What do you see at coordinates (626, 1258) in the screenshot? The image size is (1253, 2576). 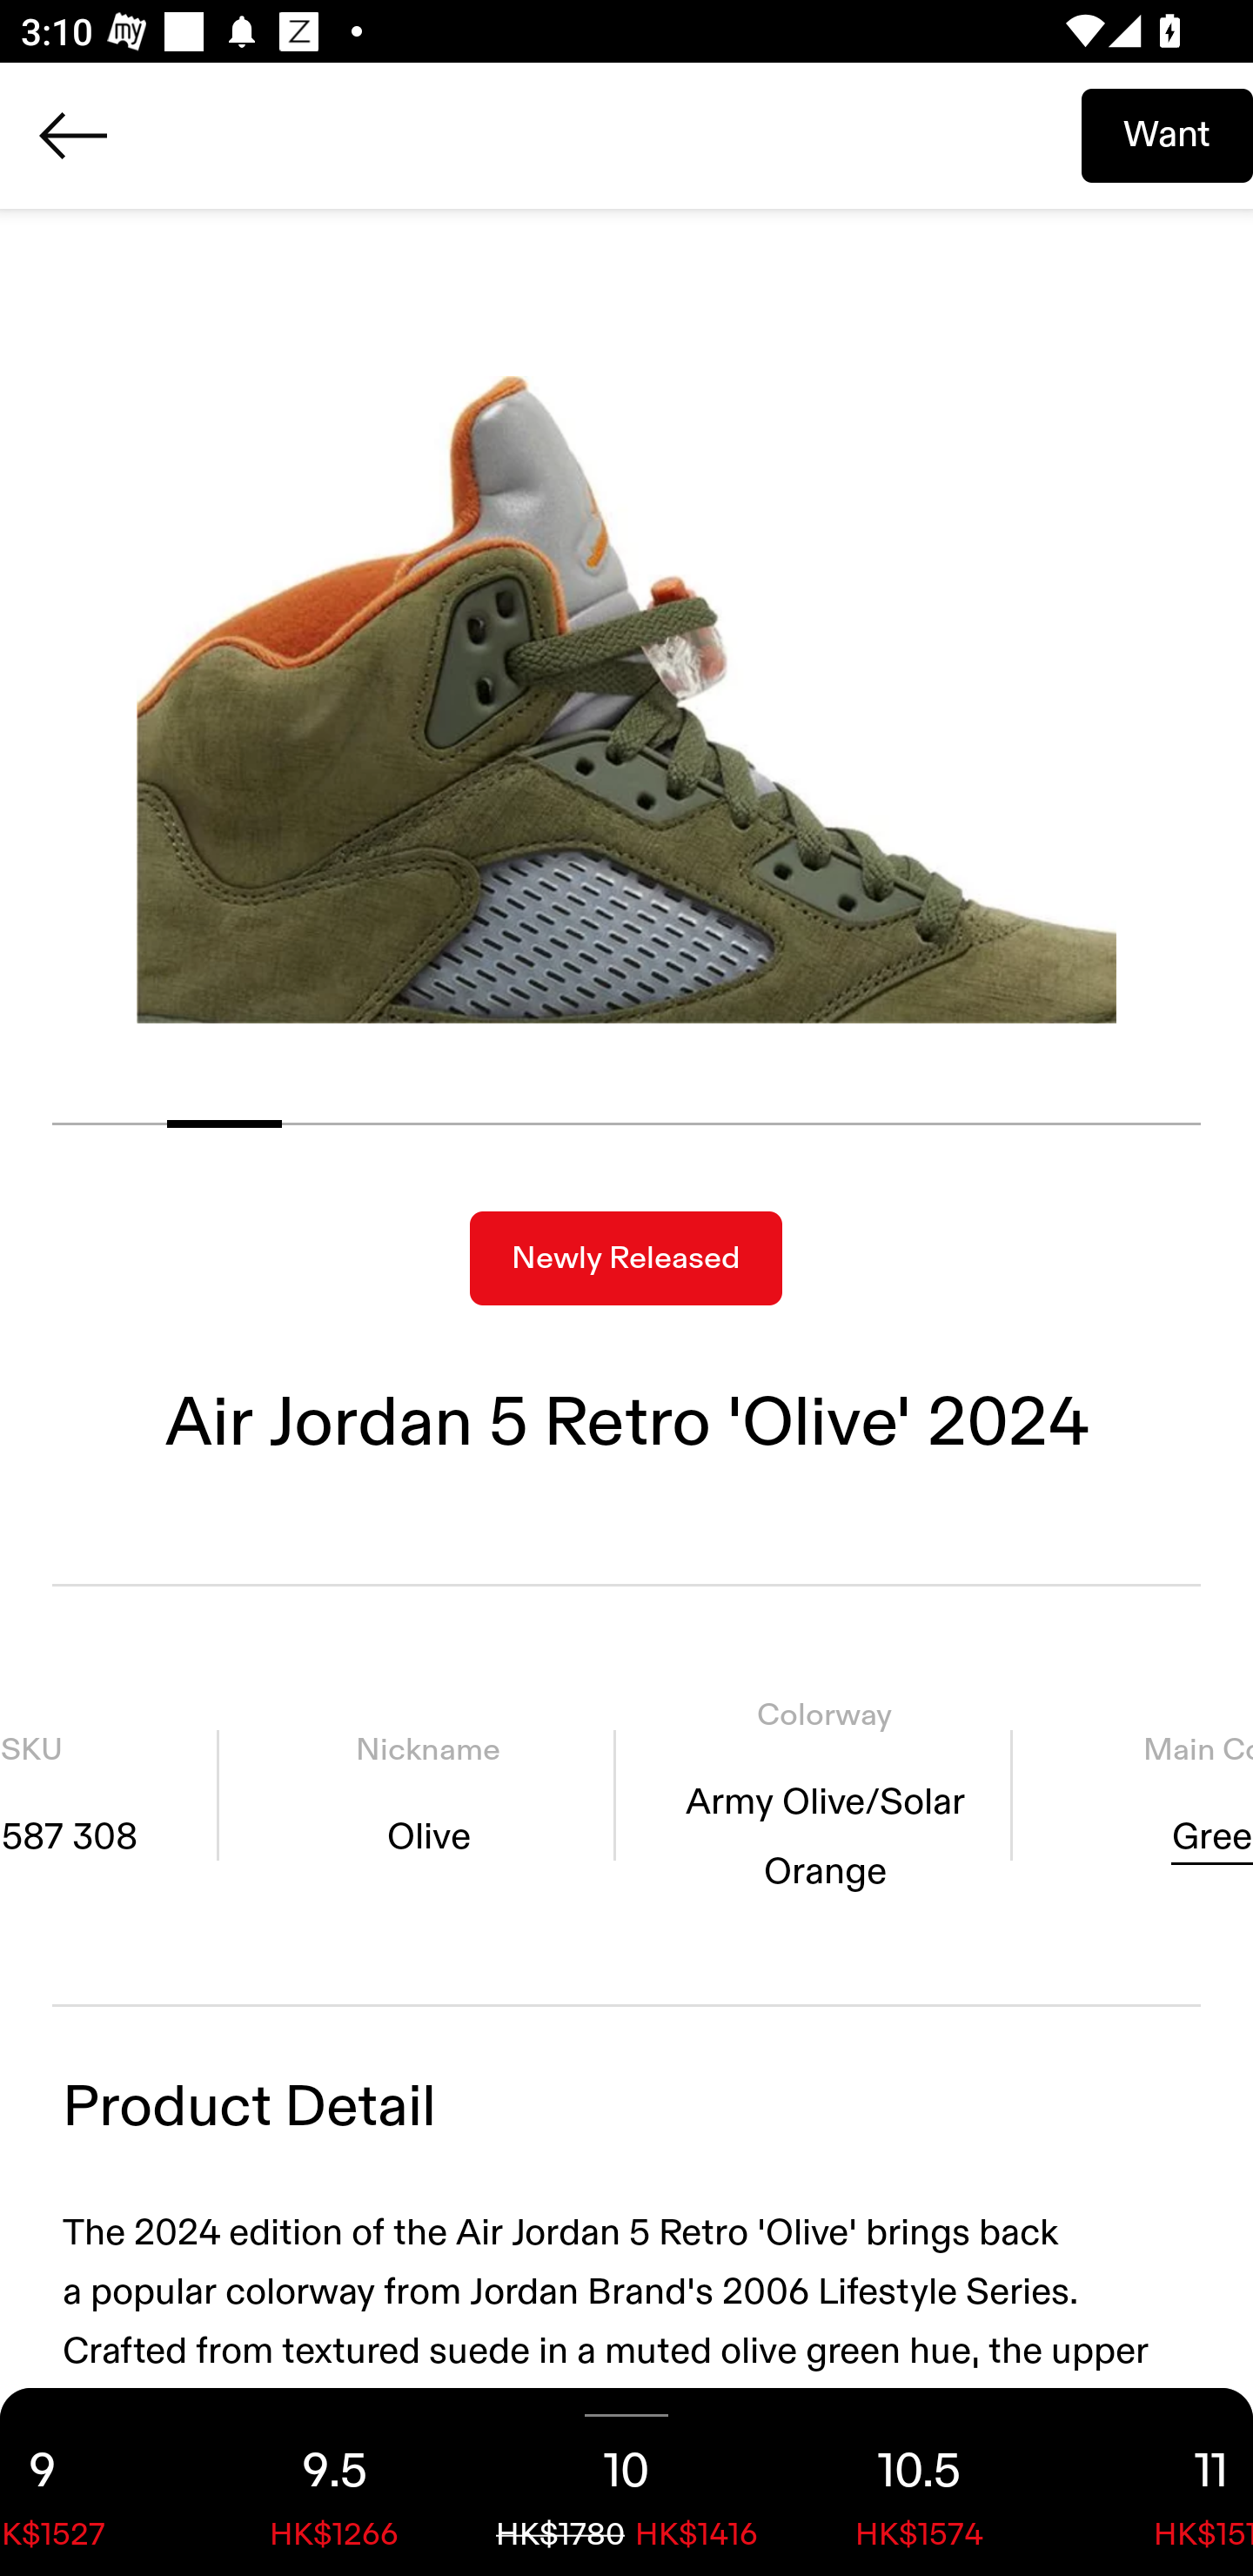 I see `Newly Released` at bounding box center [626, 1258].